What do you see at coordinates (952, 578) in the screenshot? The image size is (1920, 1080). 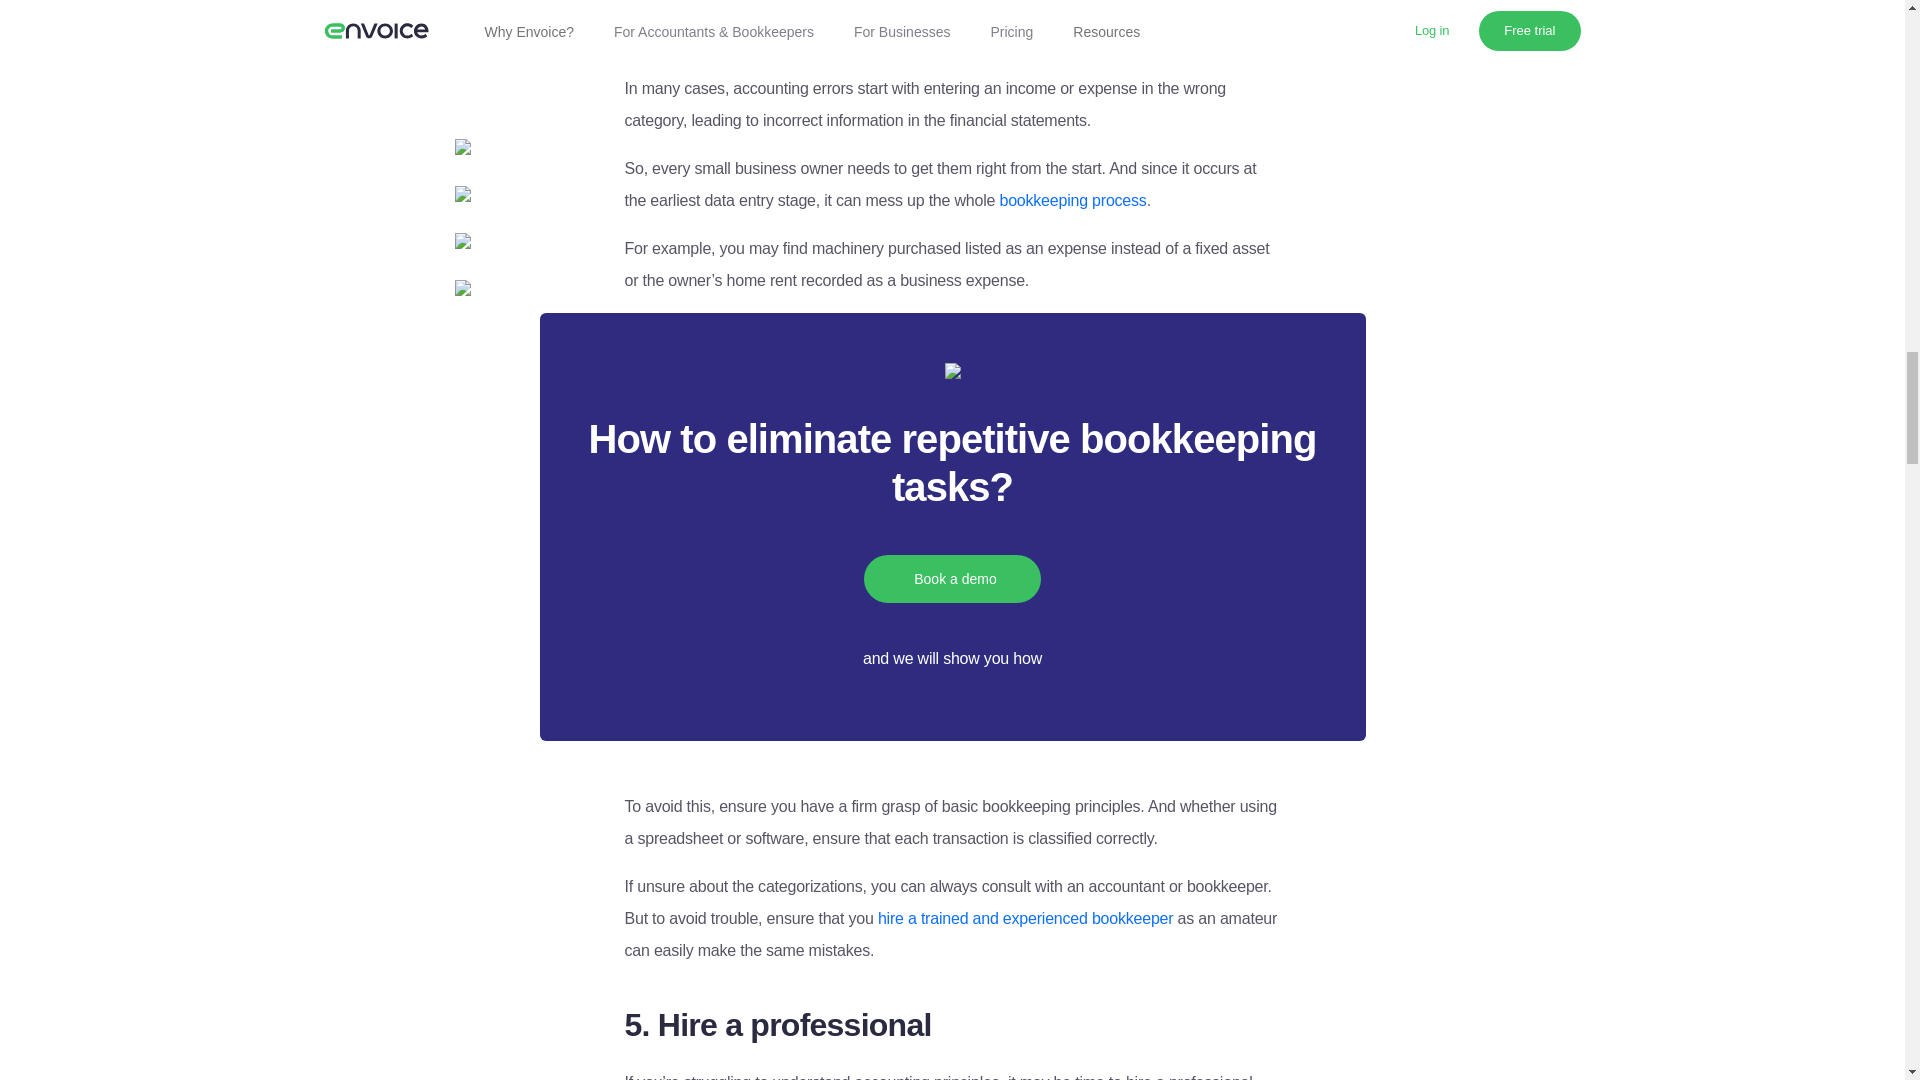 I see `Book a demo` at bounding box center [952, 578].